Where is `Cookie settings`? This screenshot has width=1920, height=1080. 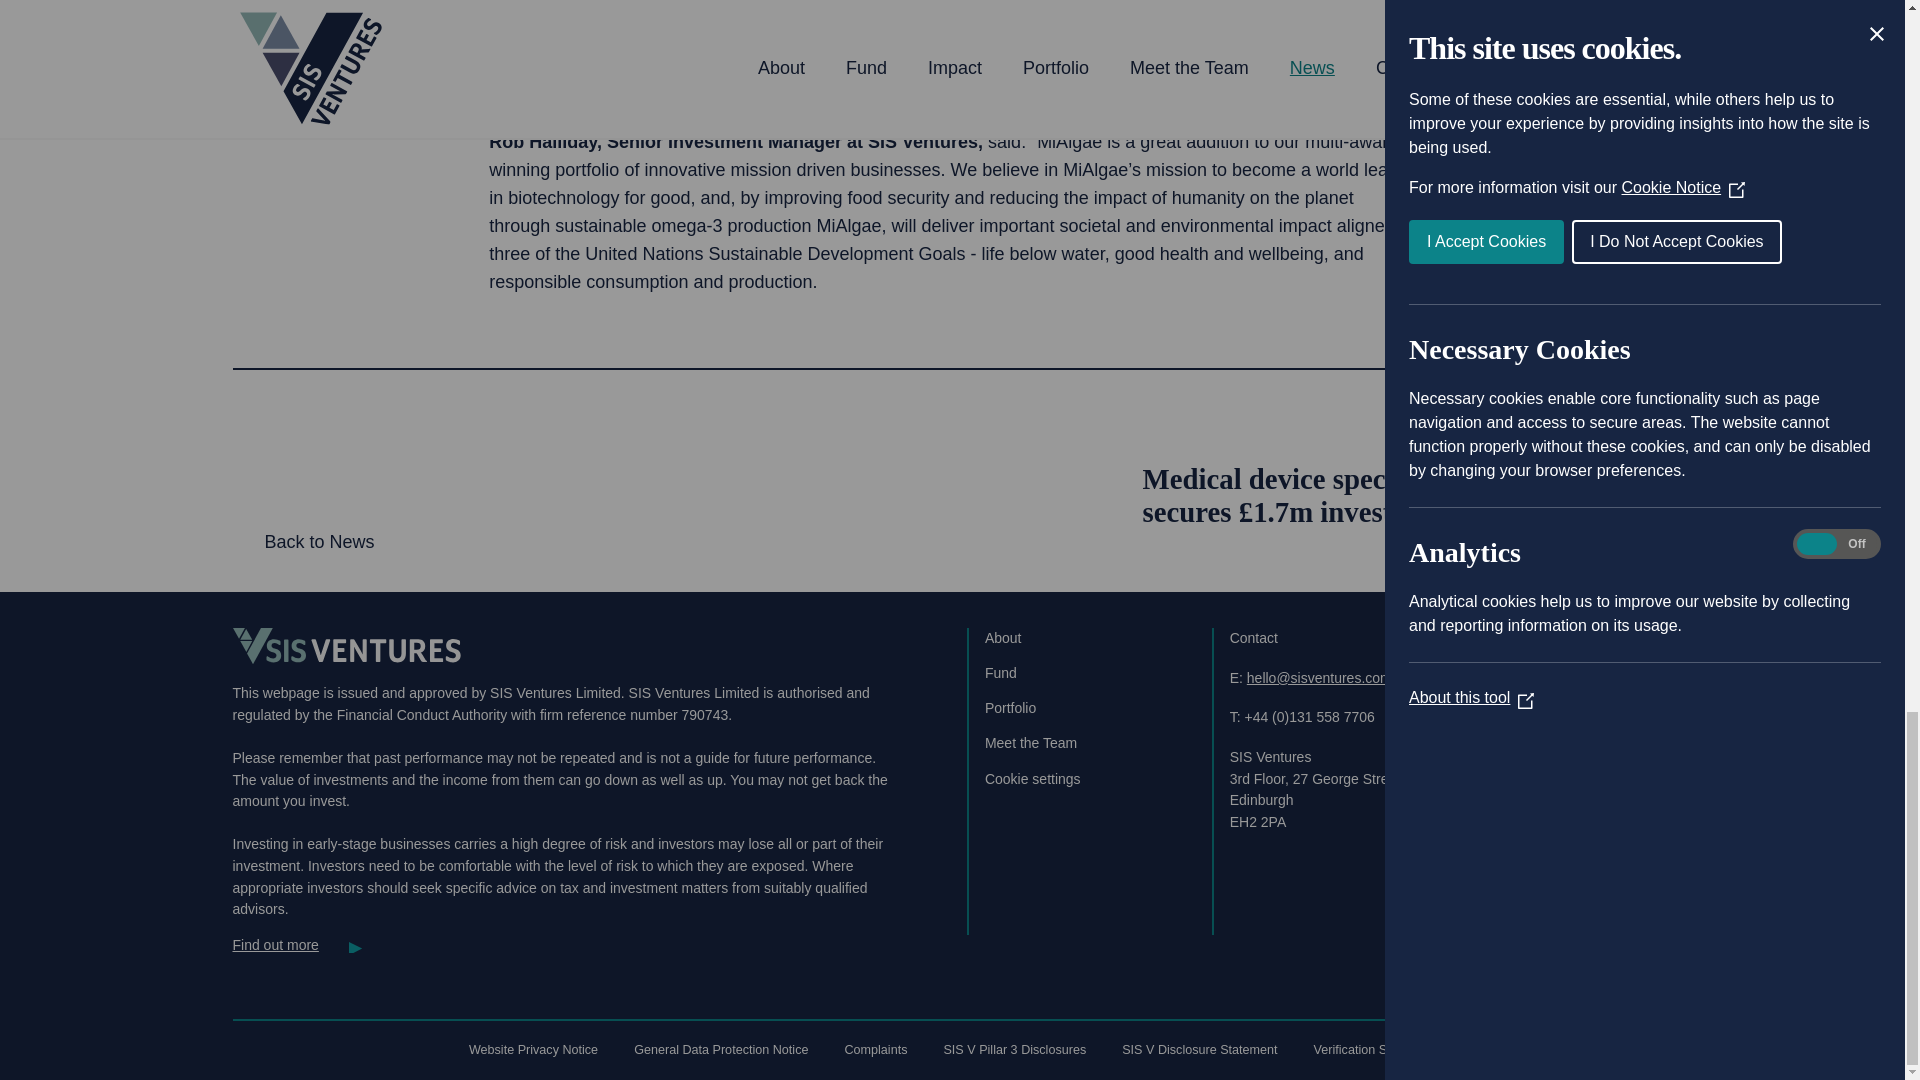
Cookie settings is located at coordinates (1032, 779).